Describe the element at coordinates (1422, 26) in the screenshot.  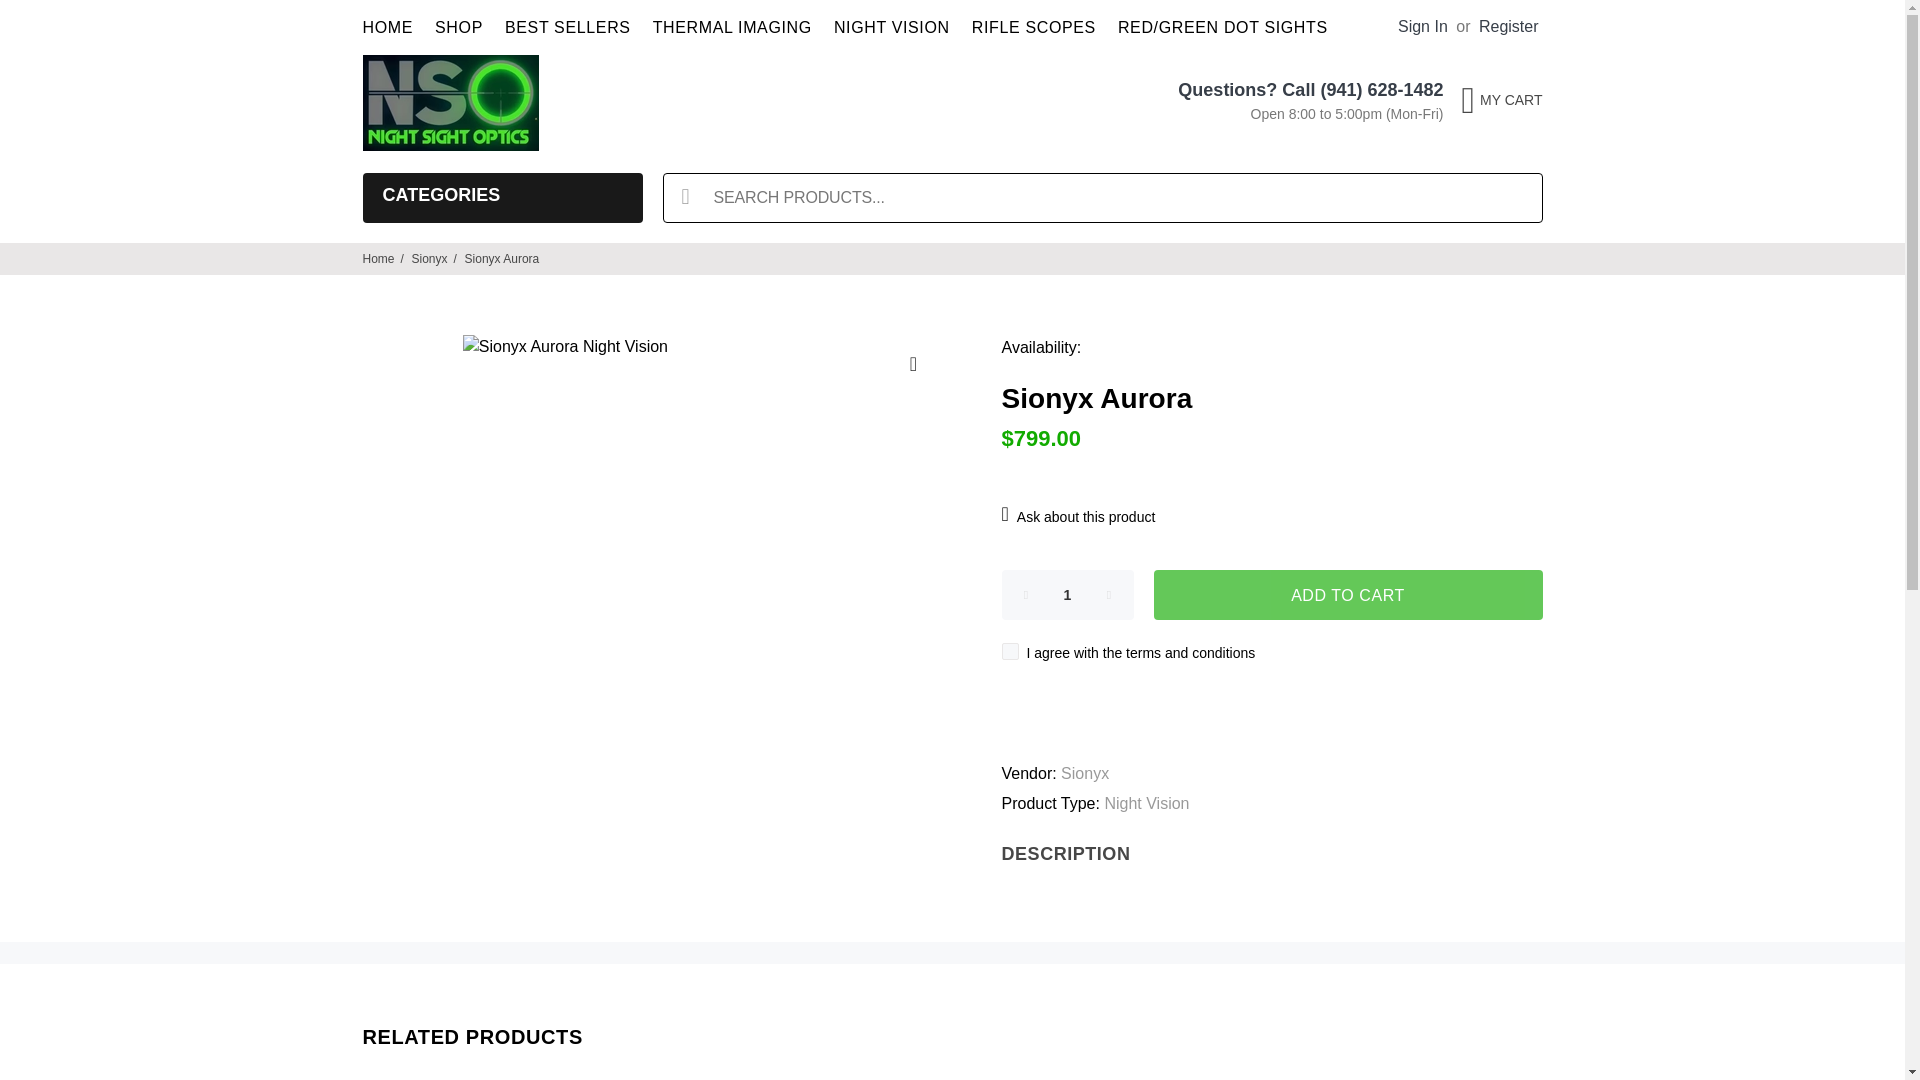
I see `Sign In` at that location.